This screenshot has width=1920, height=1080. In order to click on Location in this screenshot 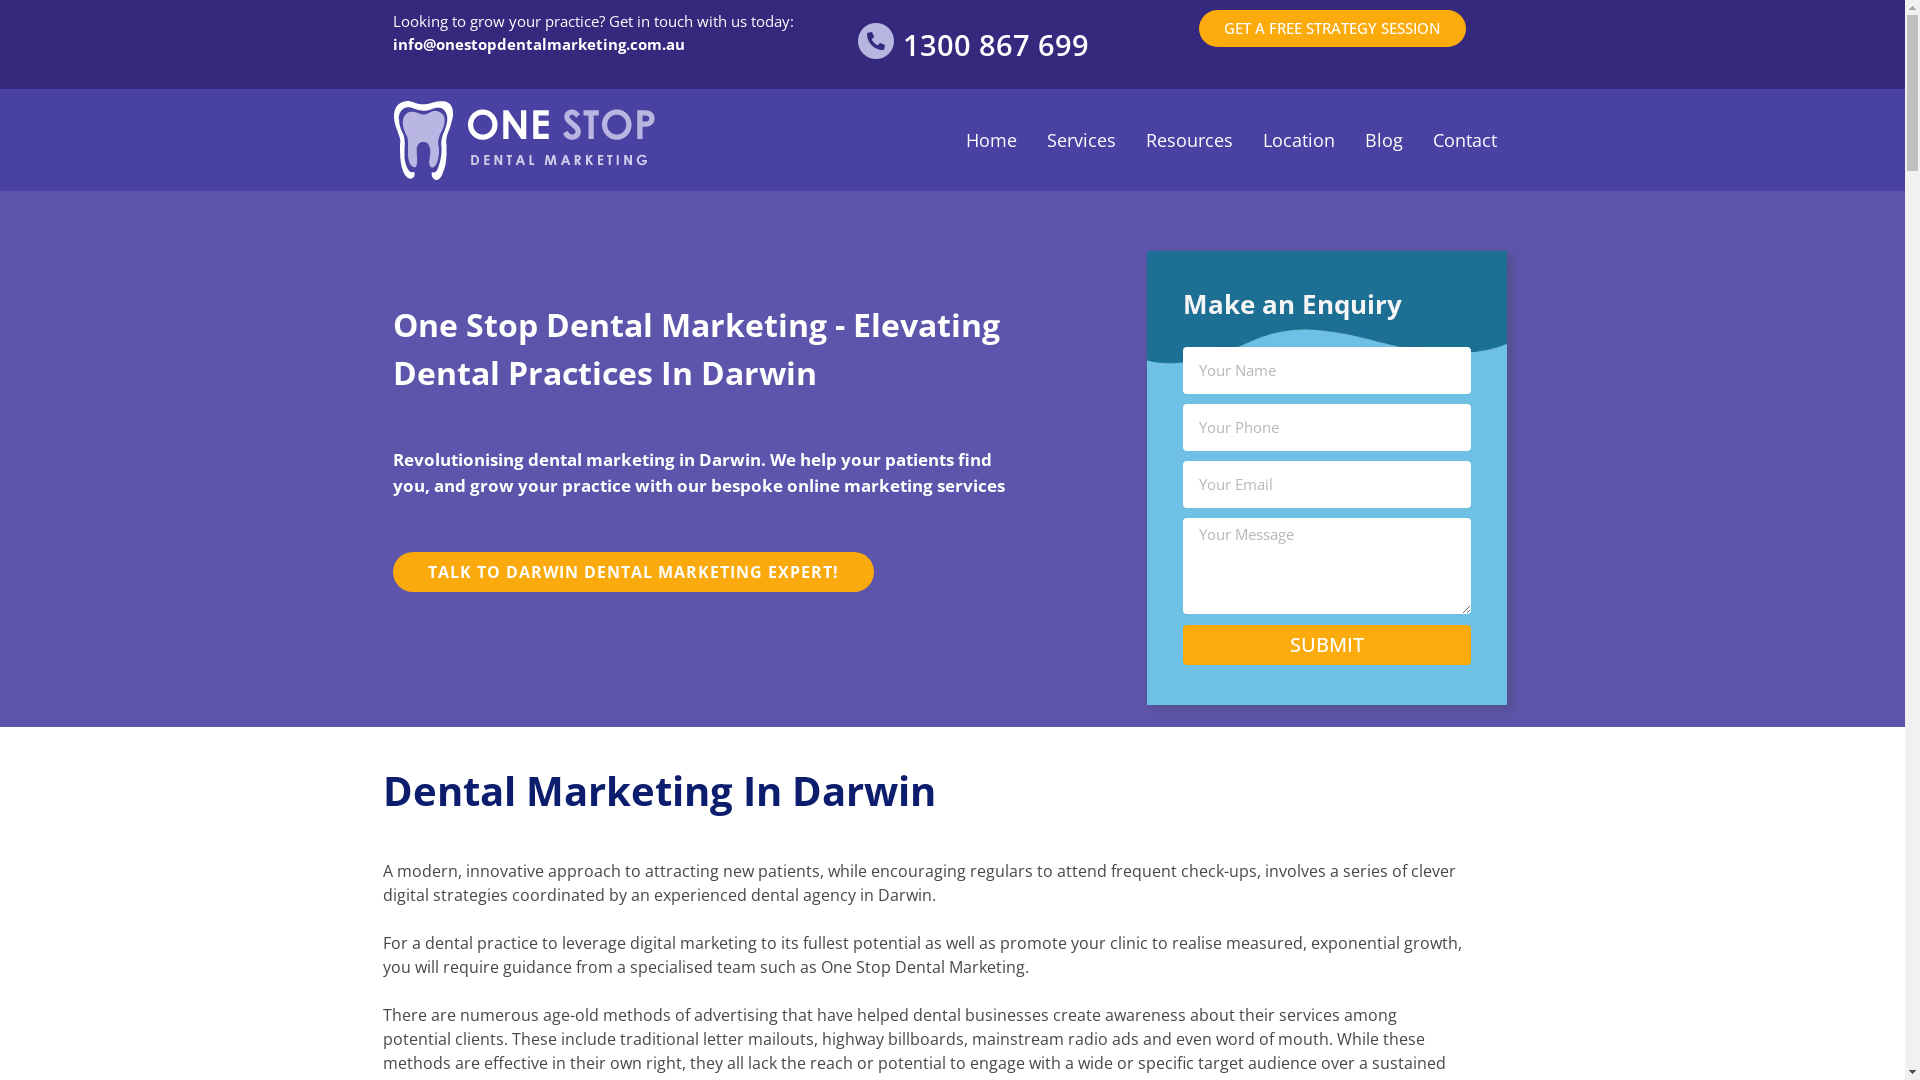, I will do `click(1299, 140)`.